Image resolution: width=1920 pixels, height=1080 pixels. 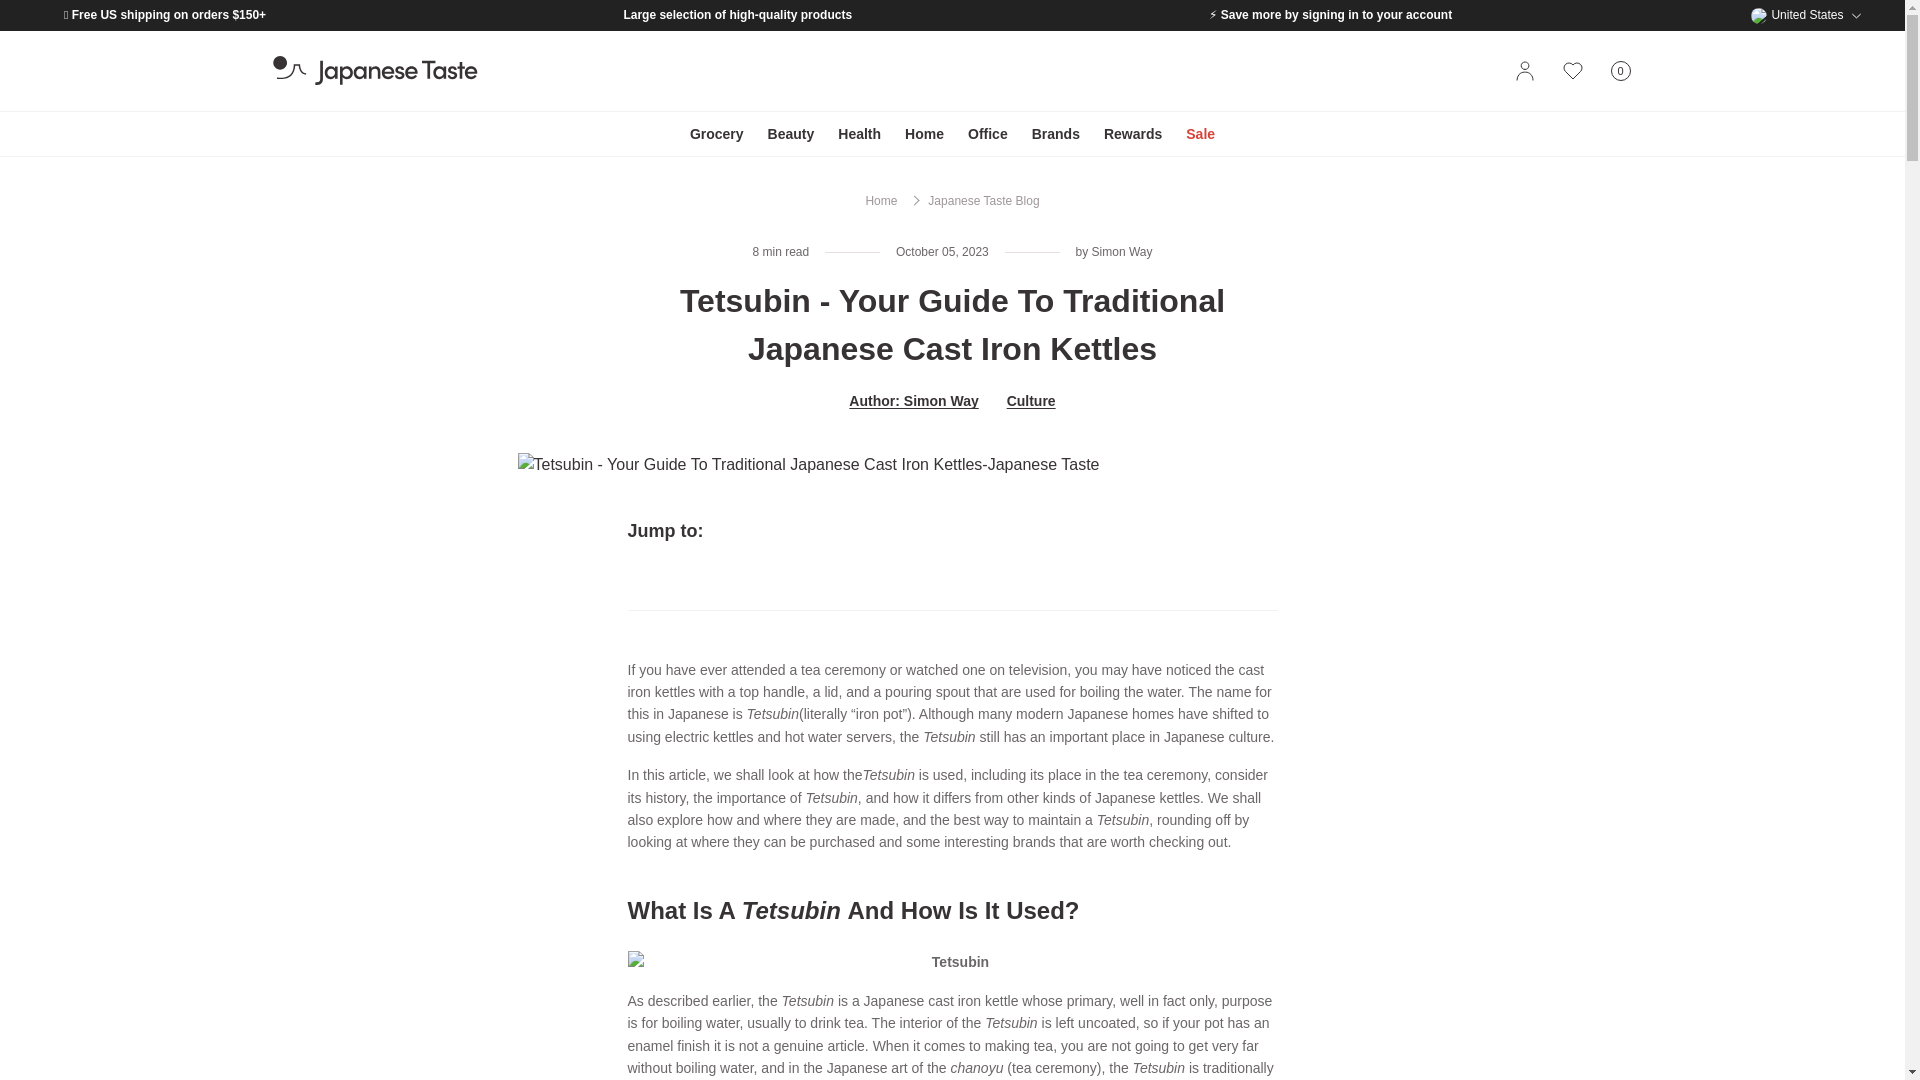 What do you see at coordinates (1806, 14) in the screenshot?
I see `United States` at bounding box center [1806, 14].